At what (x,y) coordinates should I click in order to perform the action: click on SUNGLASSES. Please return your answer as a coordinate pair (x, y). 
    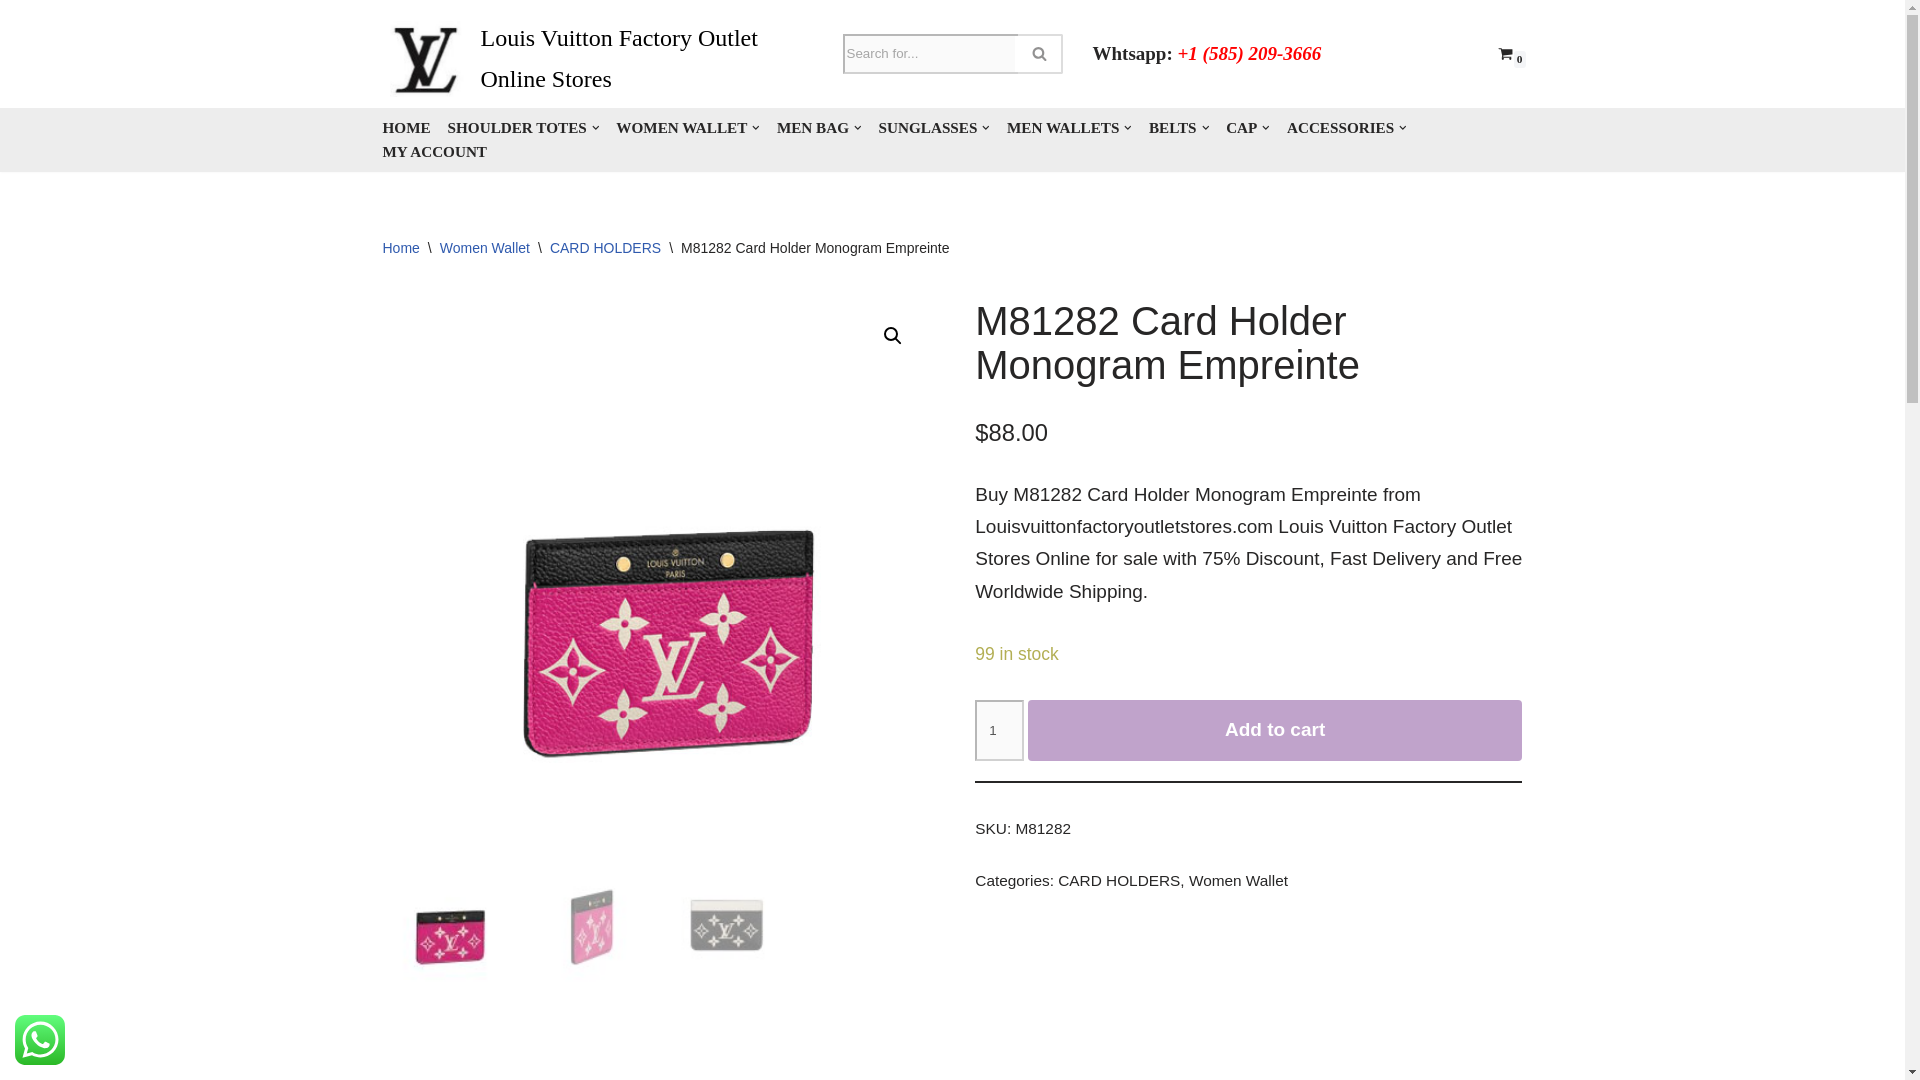
    Looking at the image, I should click on (934, 128).